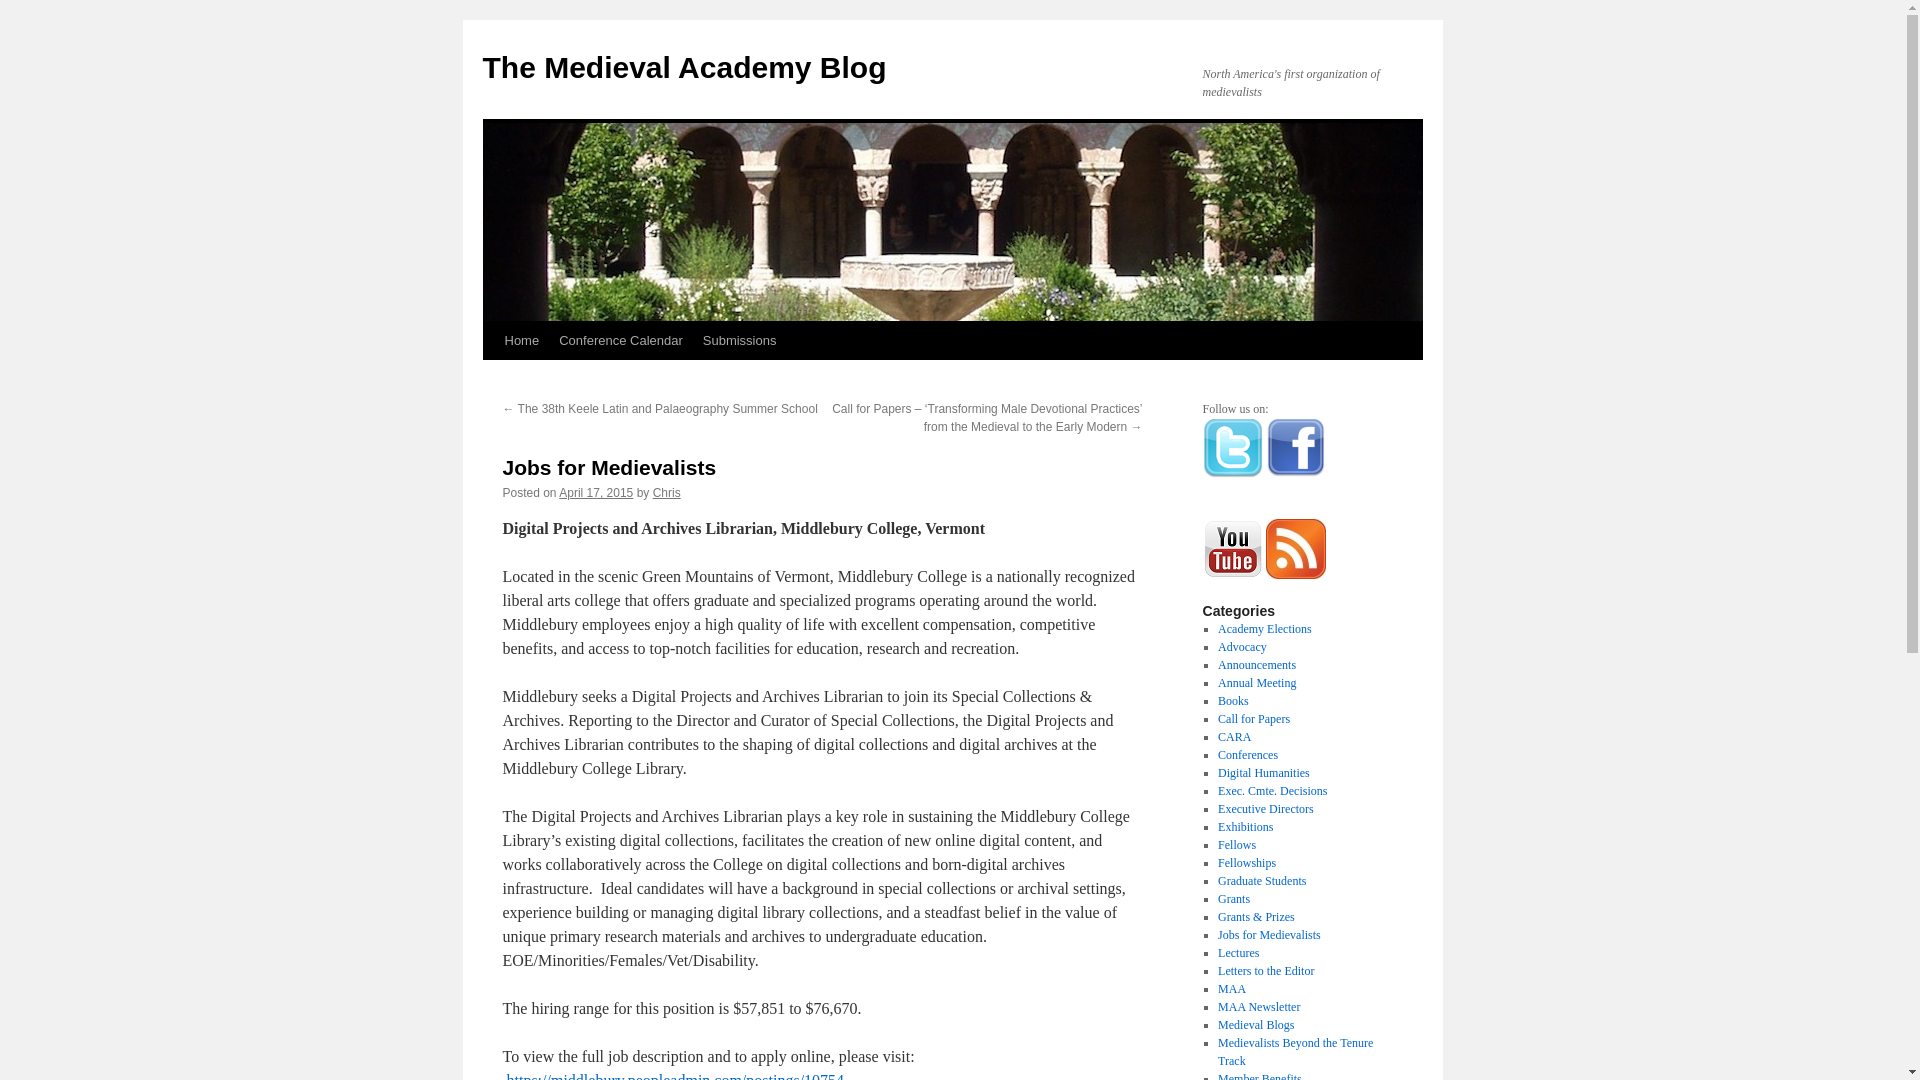 The image size is (1920, 1080). I want to click on Conference Calendar, so click(621, 340).